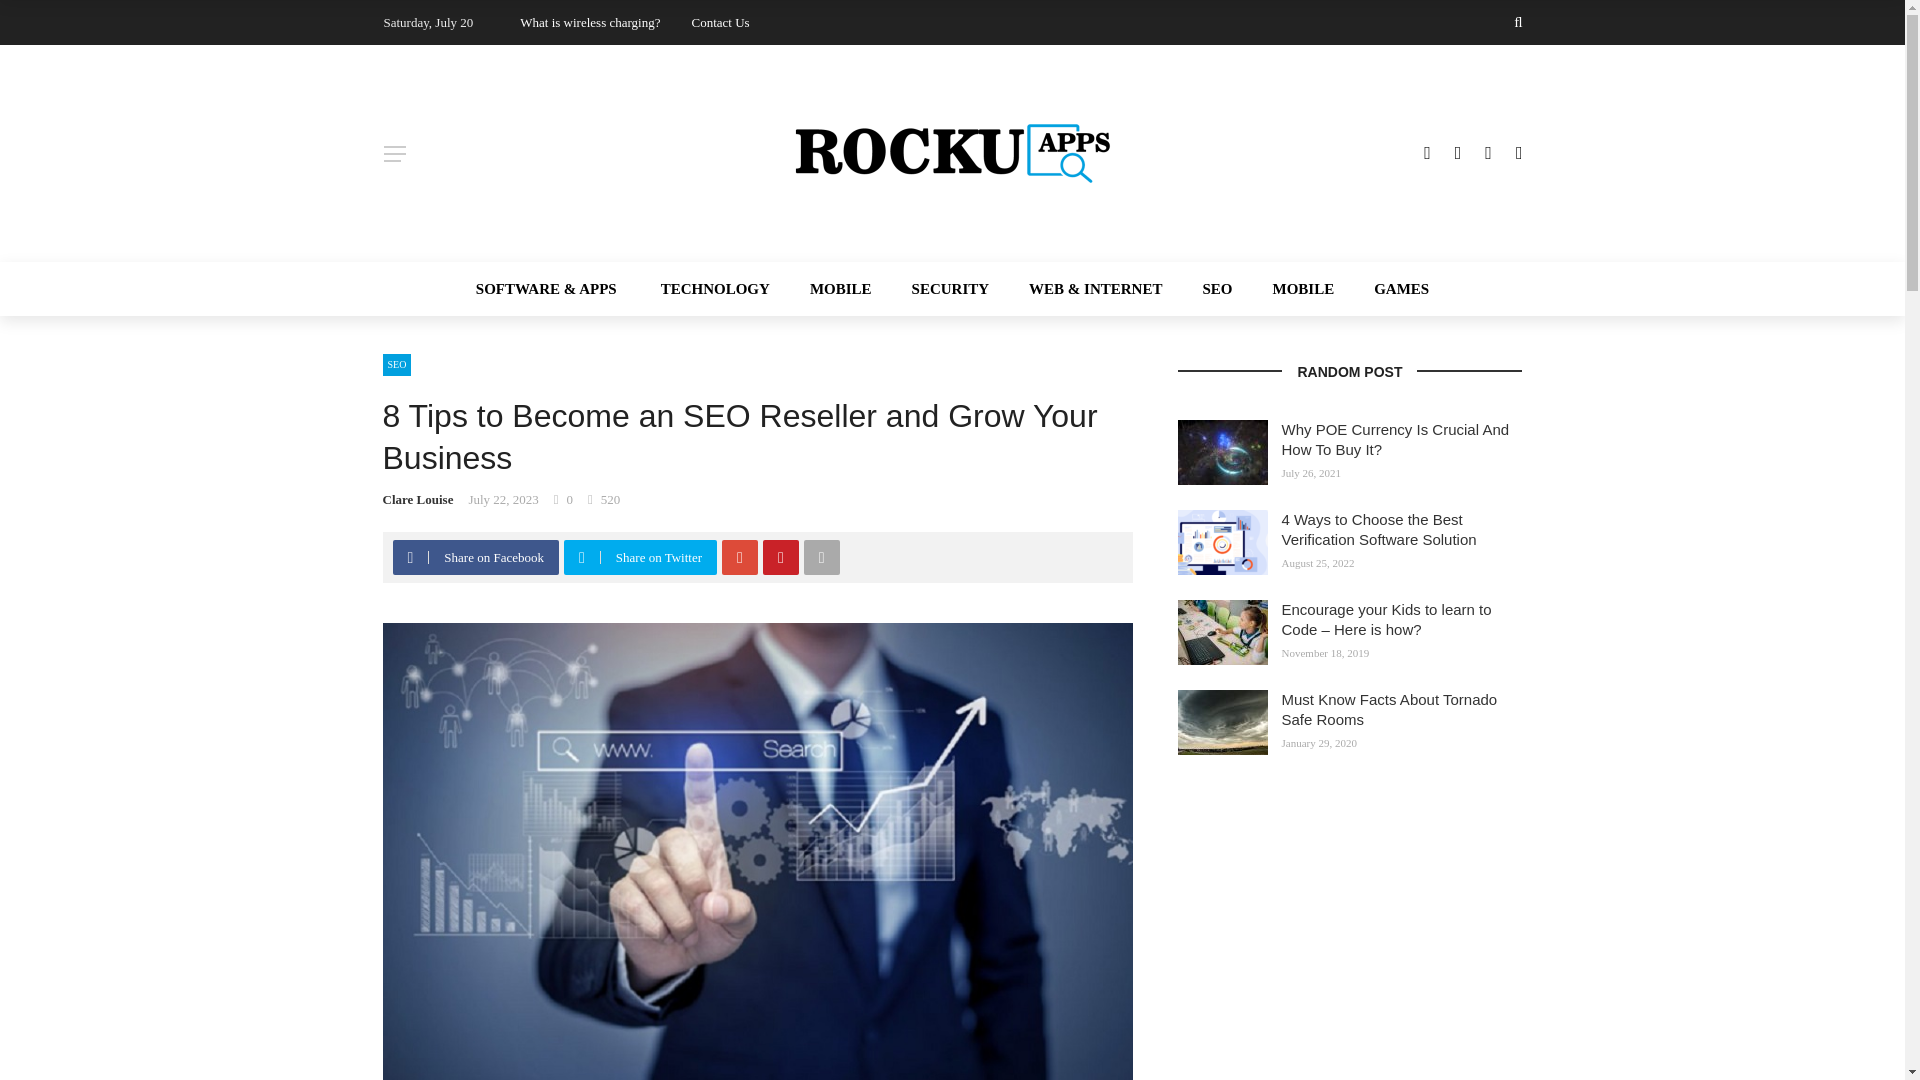 The height and width of the screenshot is (1080, 1920). Describe the element at coordinates (590, 22) in the screenshot. I see `What is wireless charging?` at that location.